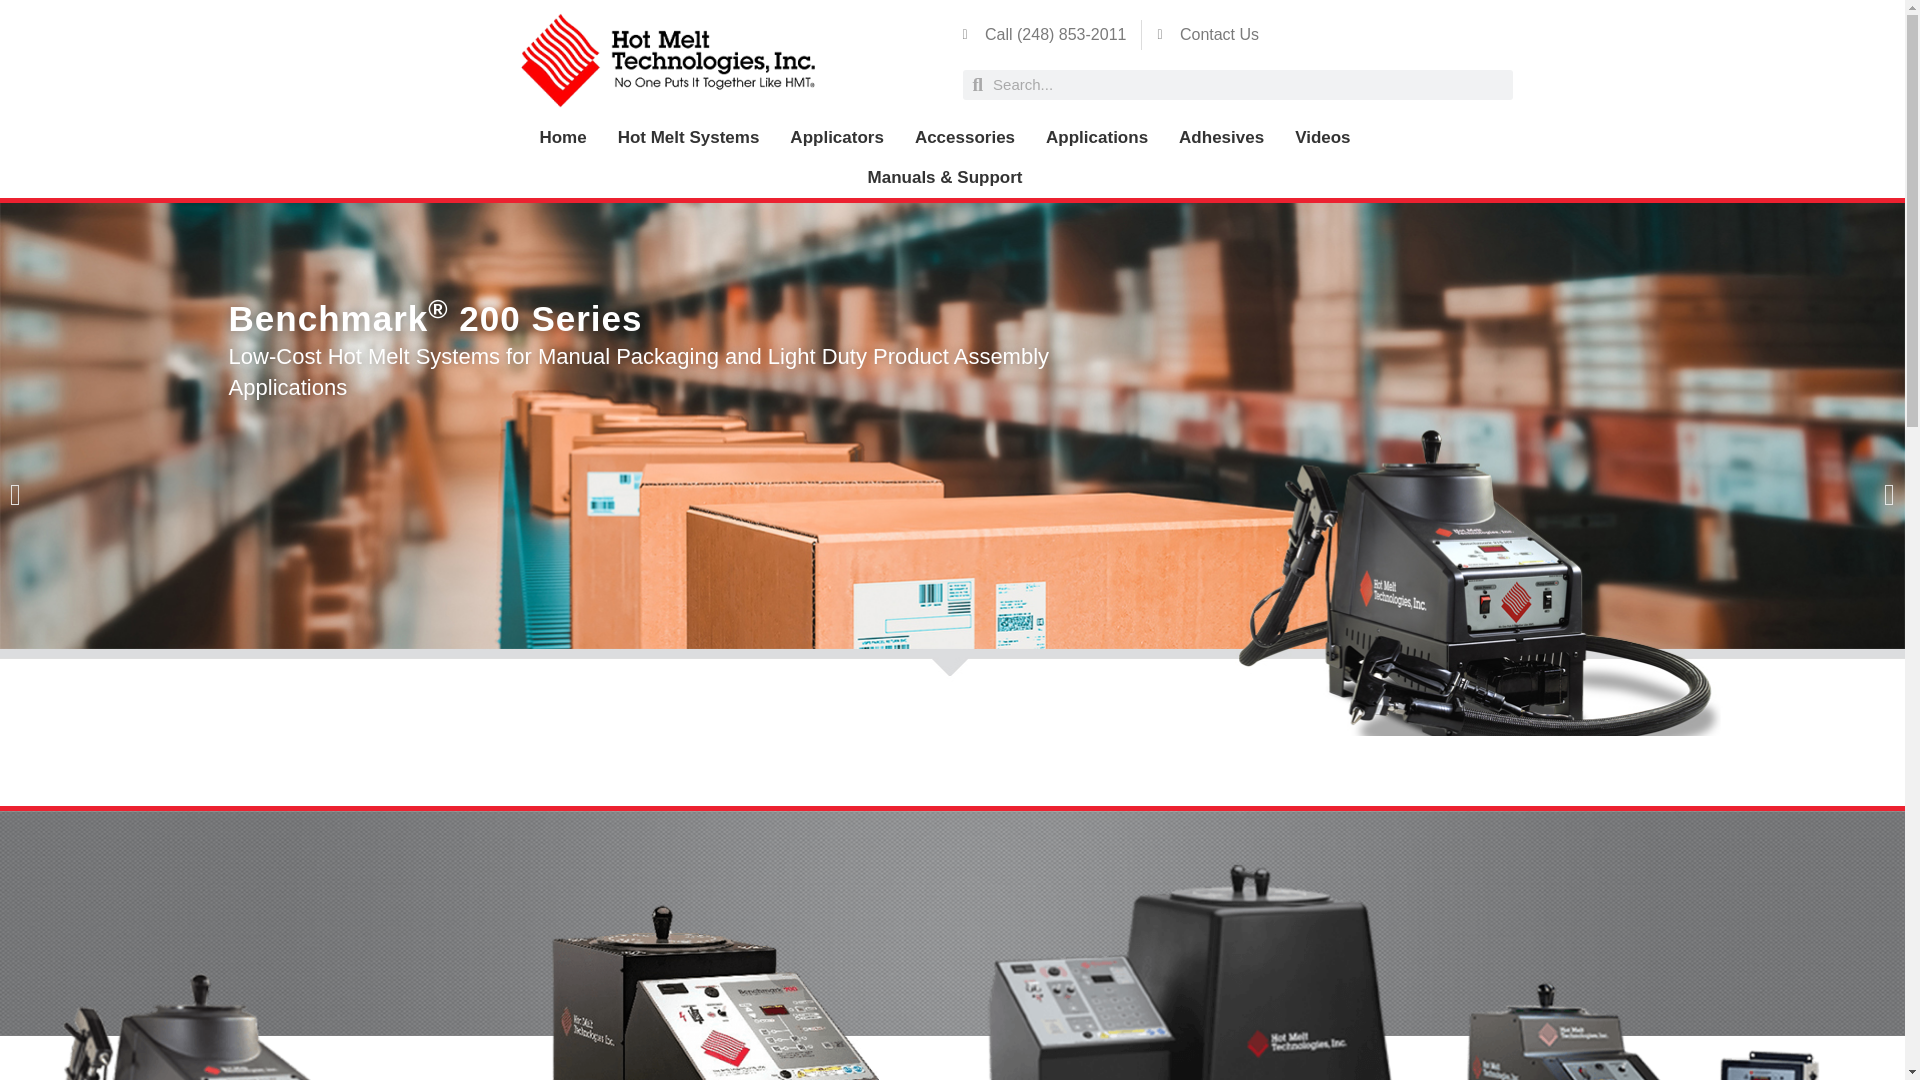 The height and width of the screenshot is (1080, 1920). What do you see at coordinates (689, 137) in the screenshot?
I see `Hot Melt Systems` at bounding box center [689, 137].